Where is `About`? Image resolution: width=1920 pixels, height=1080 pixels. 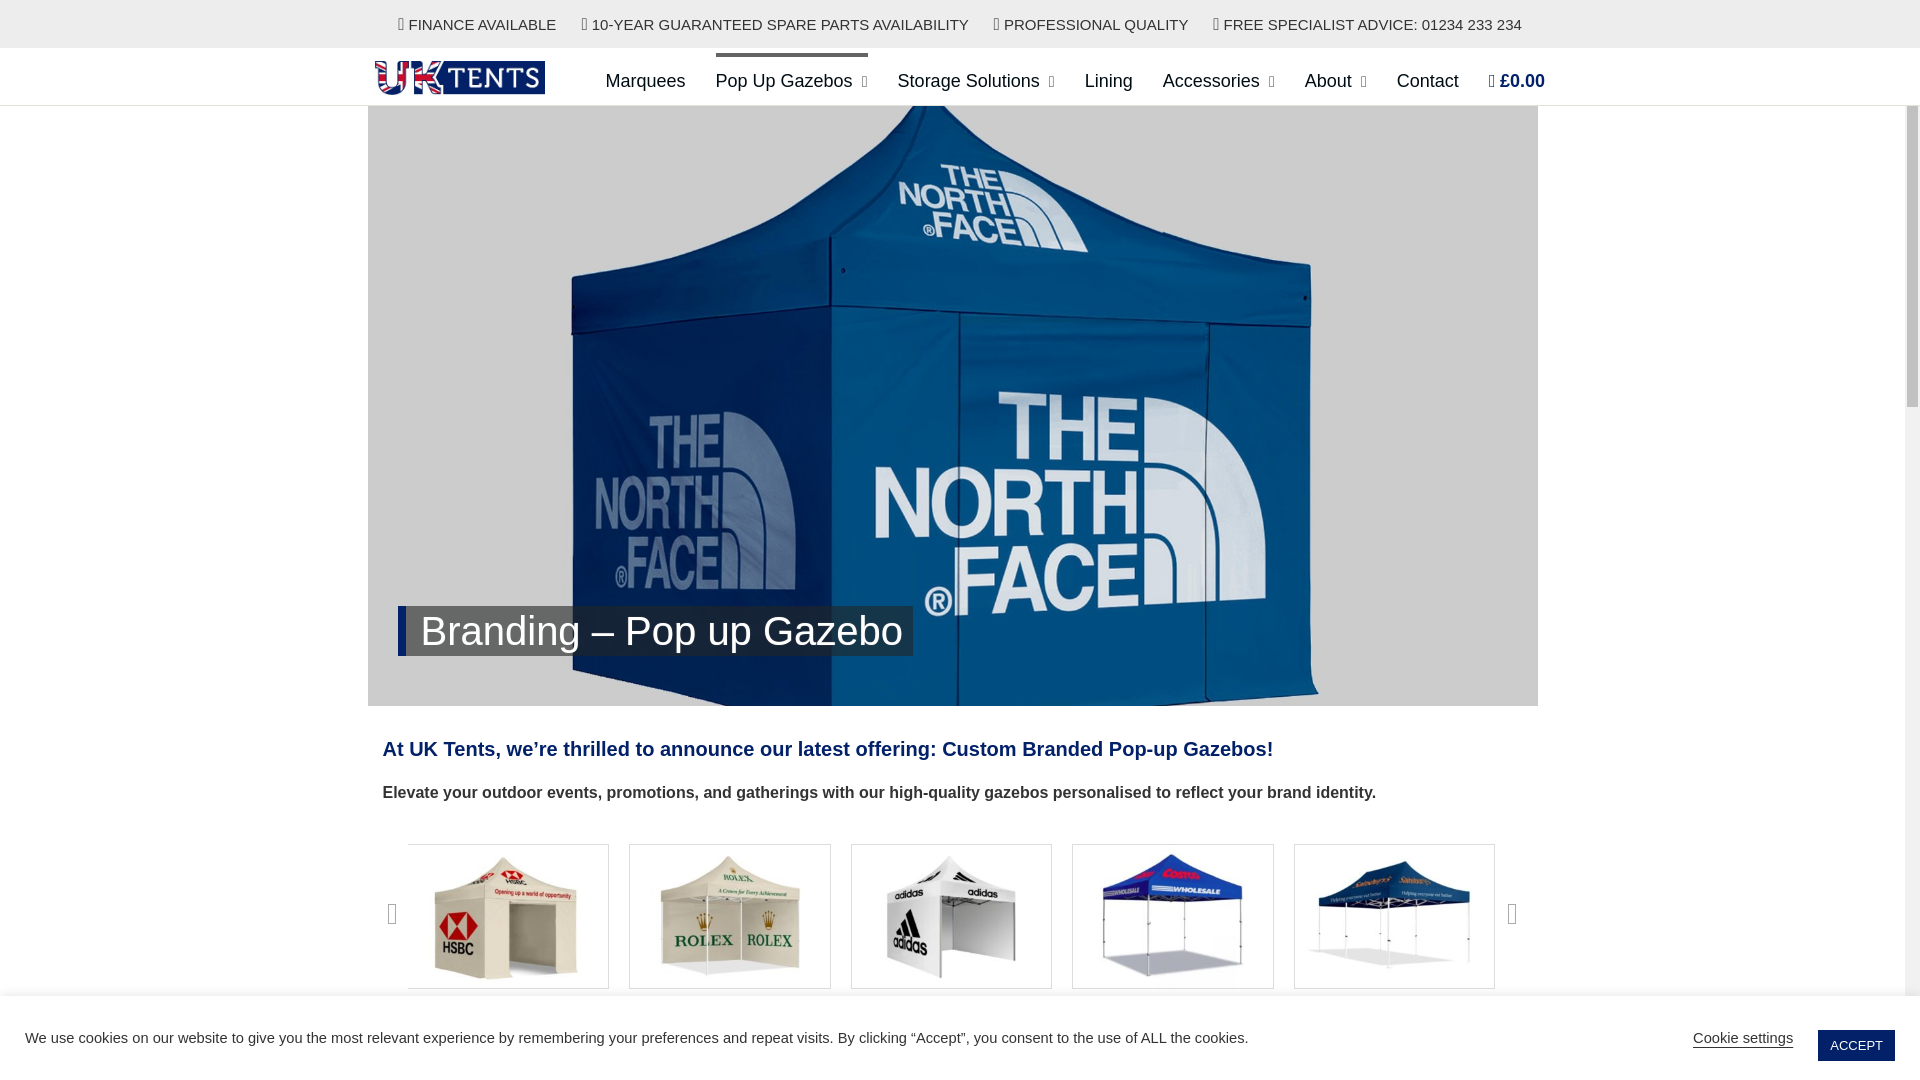 About is located at coordinates (1328, 86).